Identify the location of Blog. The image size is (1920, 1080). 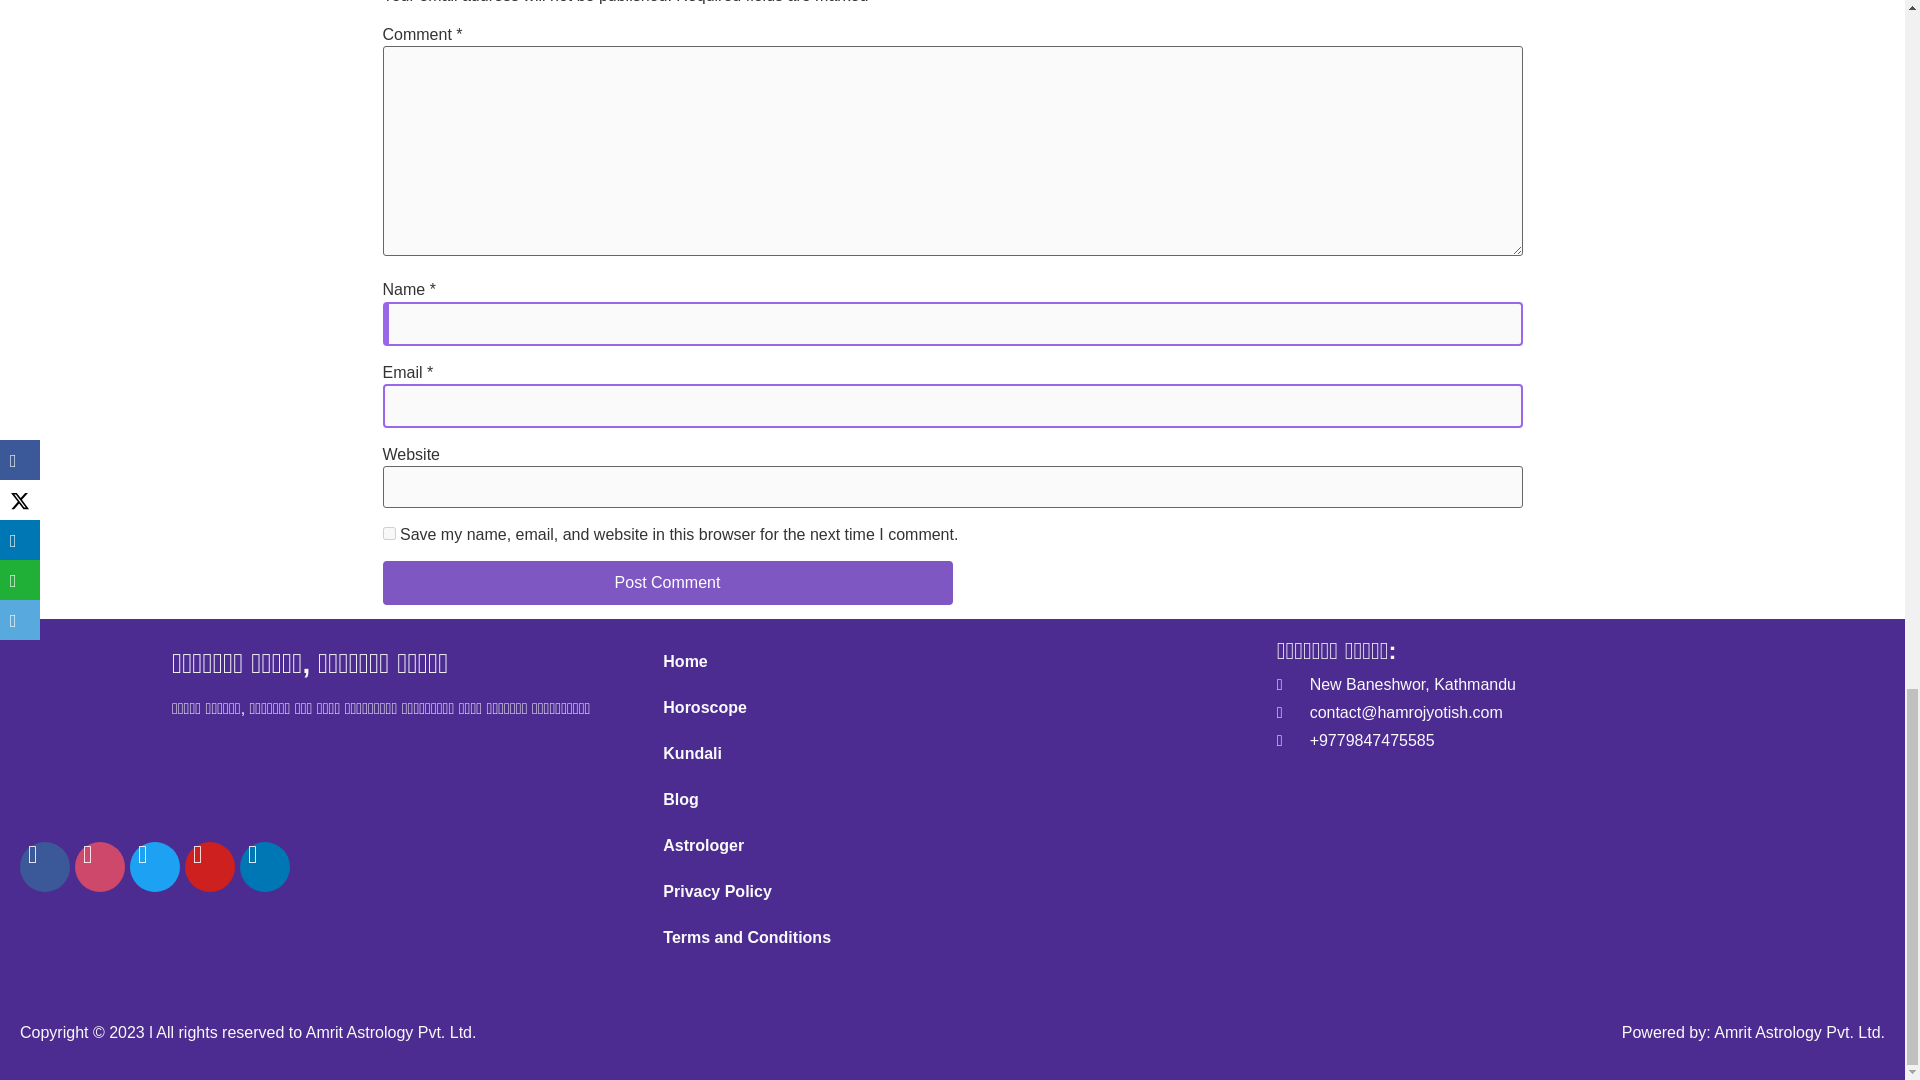
(952, 799).